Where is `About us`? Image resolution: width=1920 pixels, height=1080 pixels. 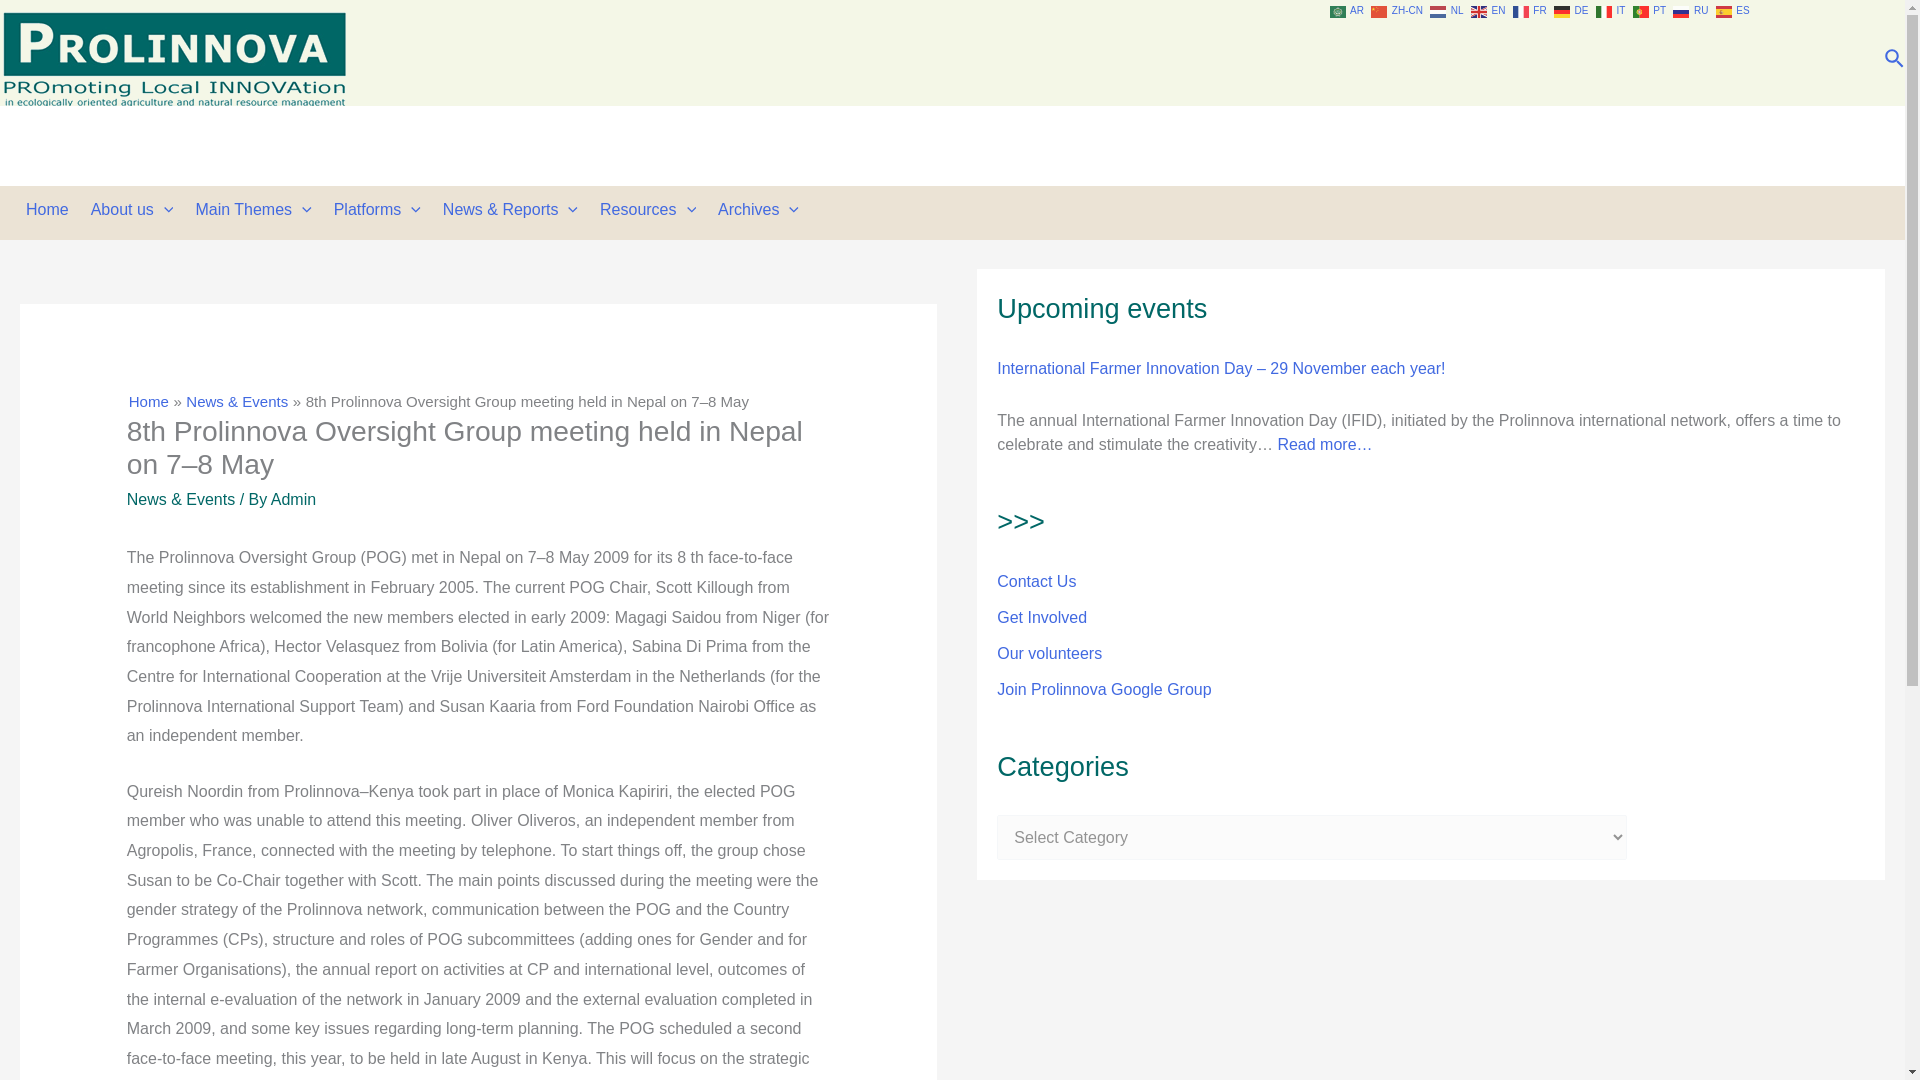
About us is located at coordinates (137, 210).